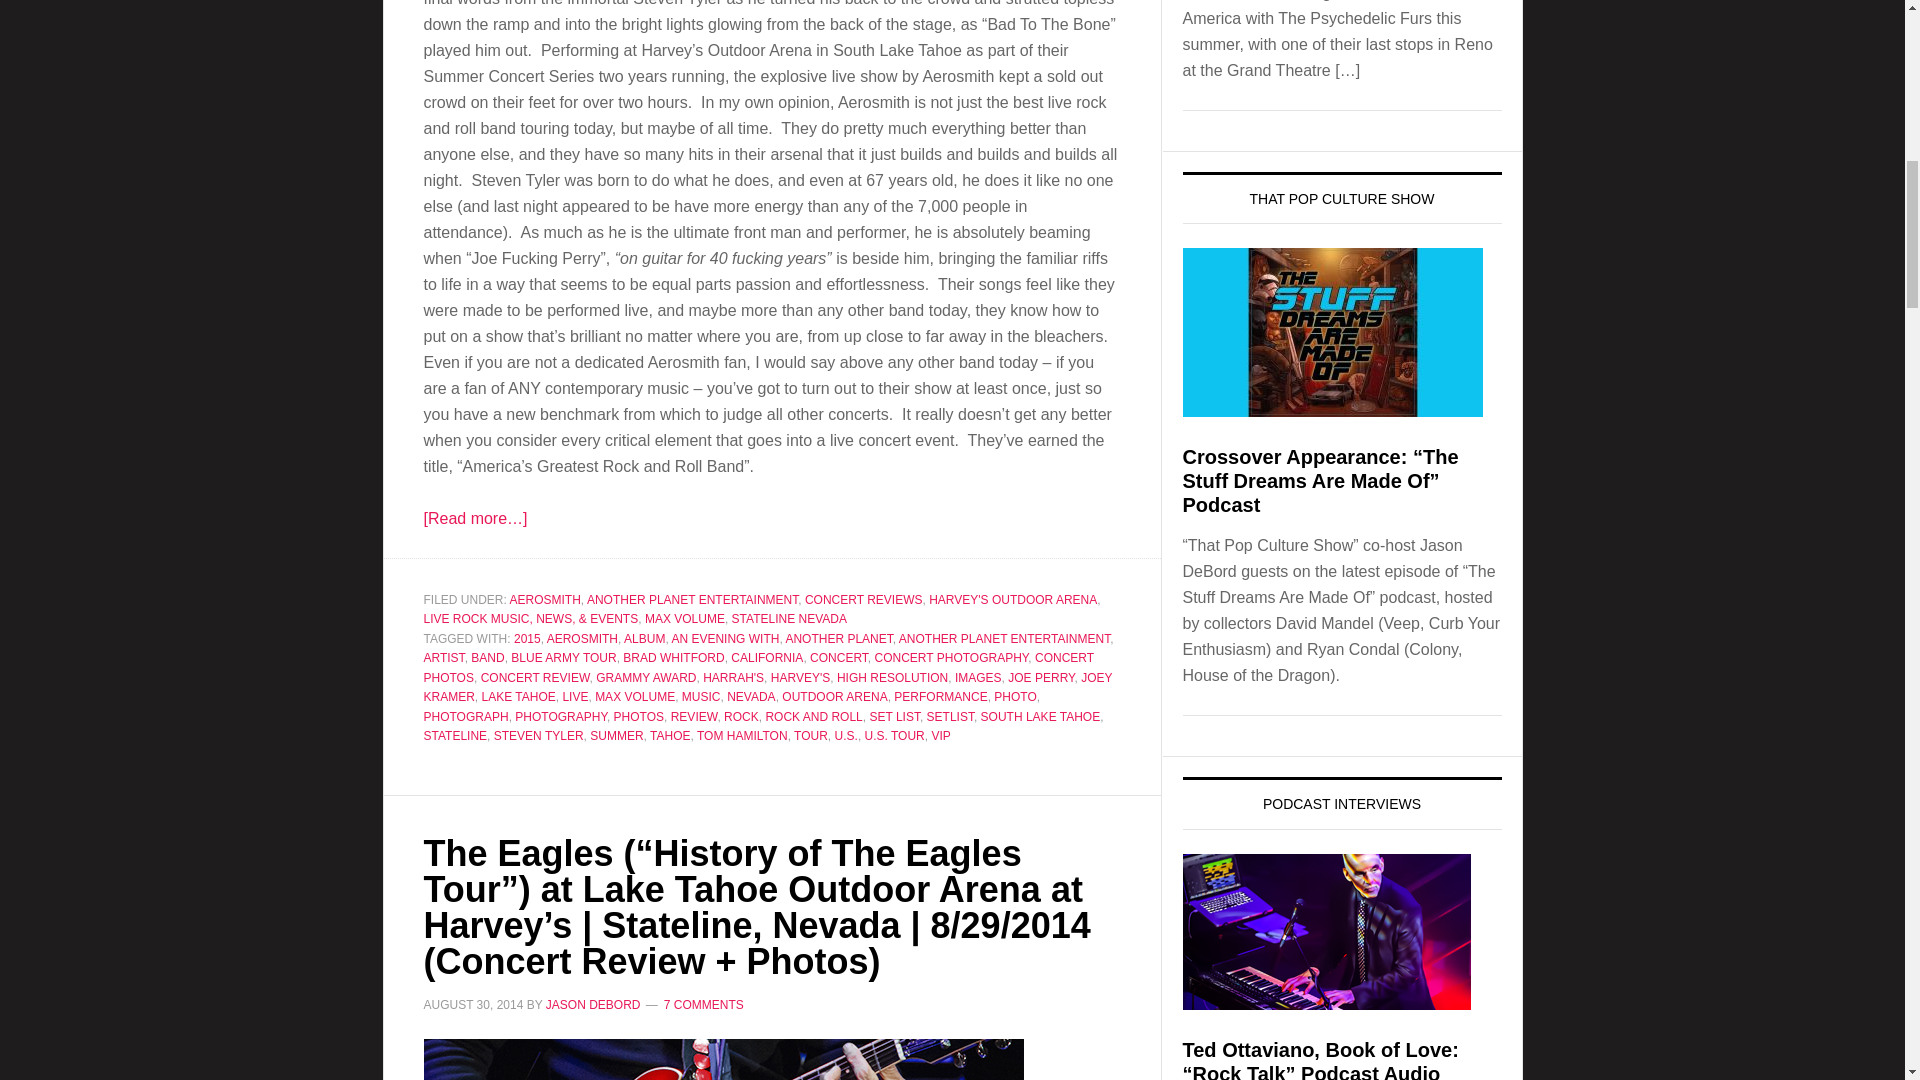  Describe the element at coordinates (724, 638) in the screenshot. I see `AN EVENING WITH` at that location.